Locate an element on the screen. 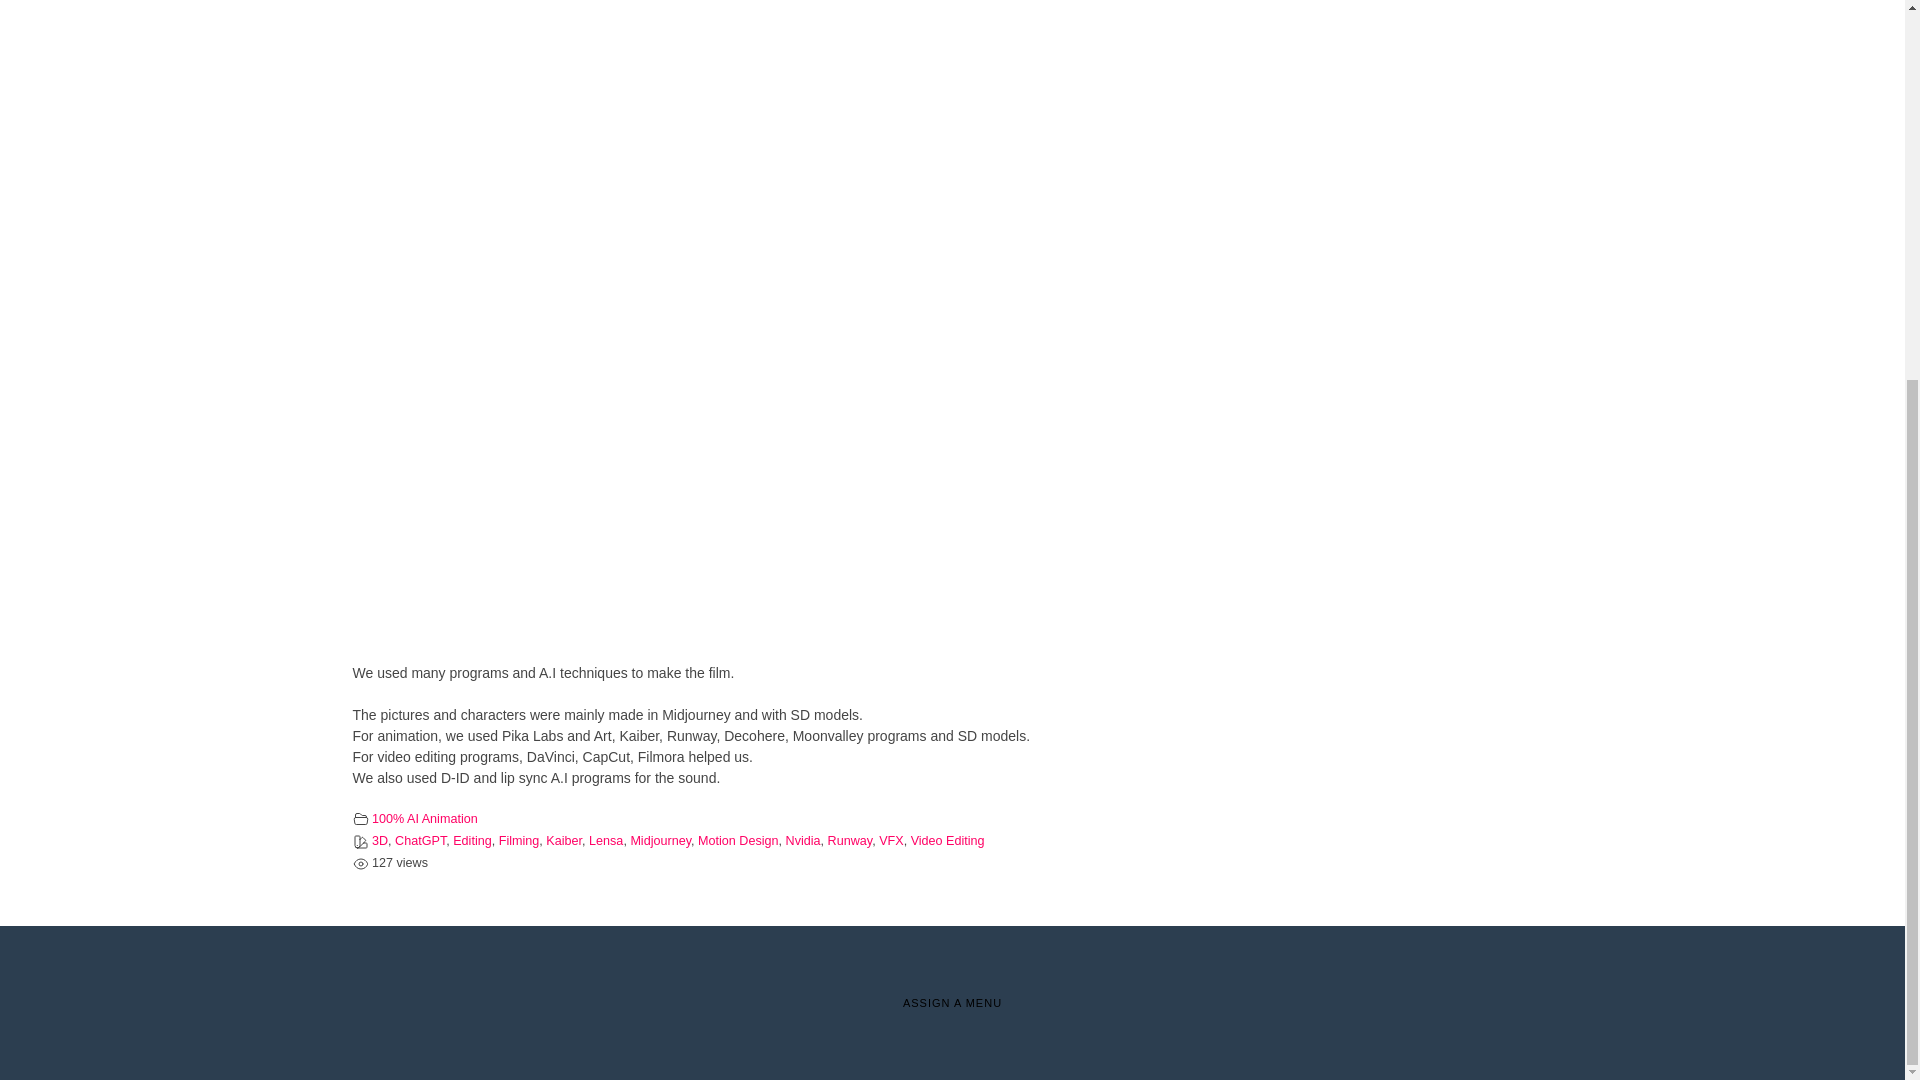 Image resolution: width=1920 pixels, height=1080 pixels. VFX is located at coordinates (892, 840).